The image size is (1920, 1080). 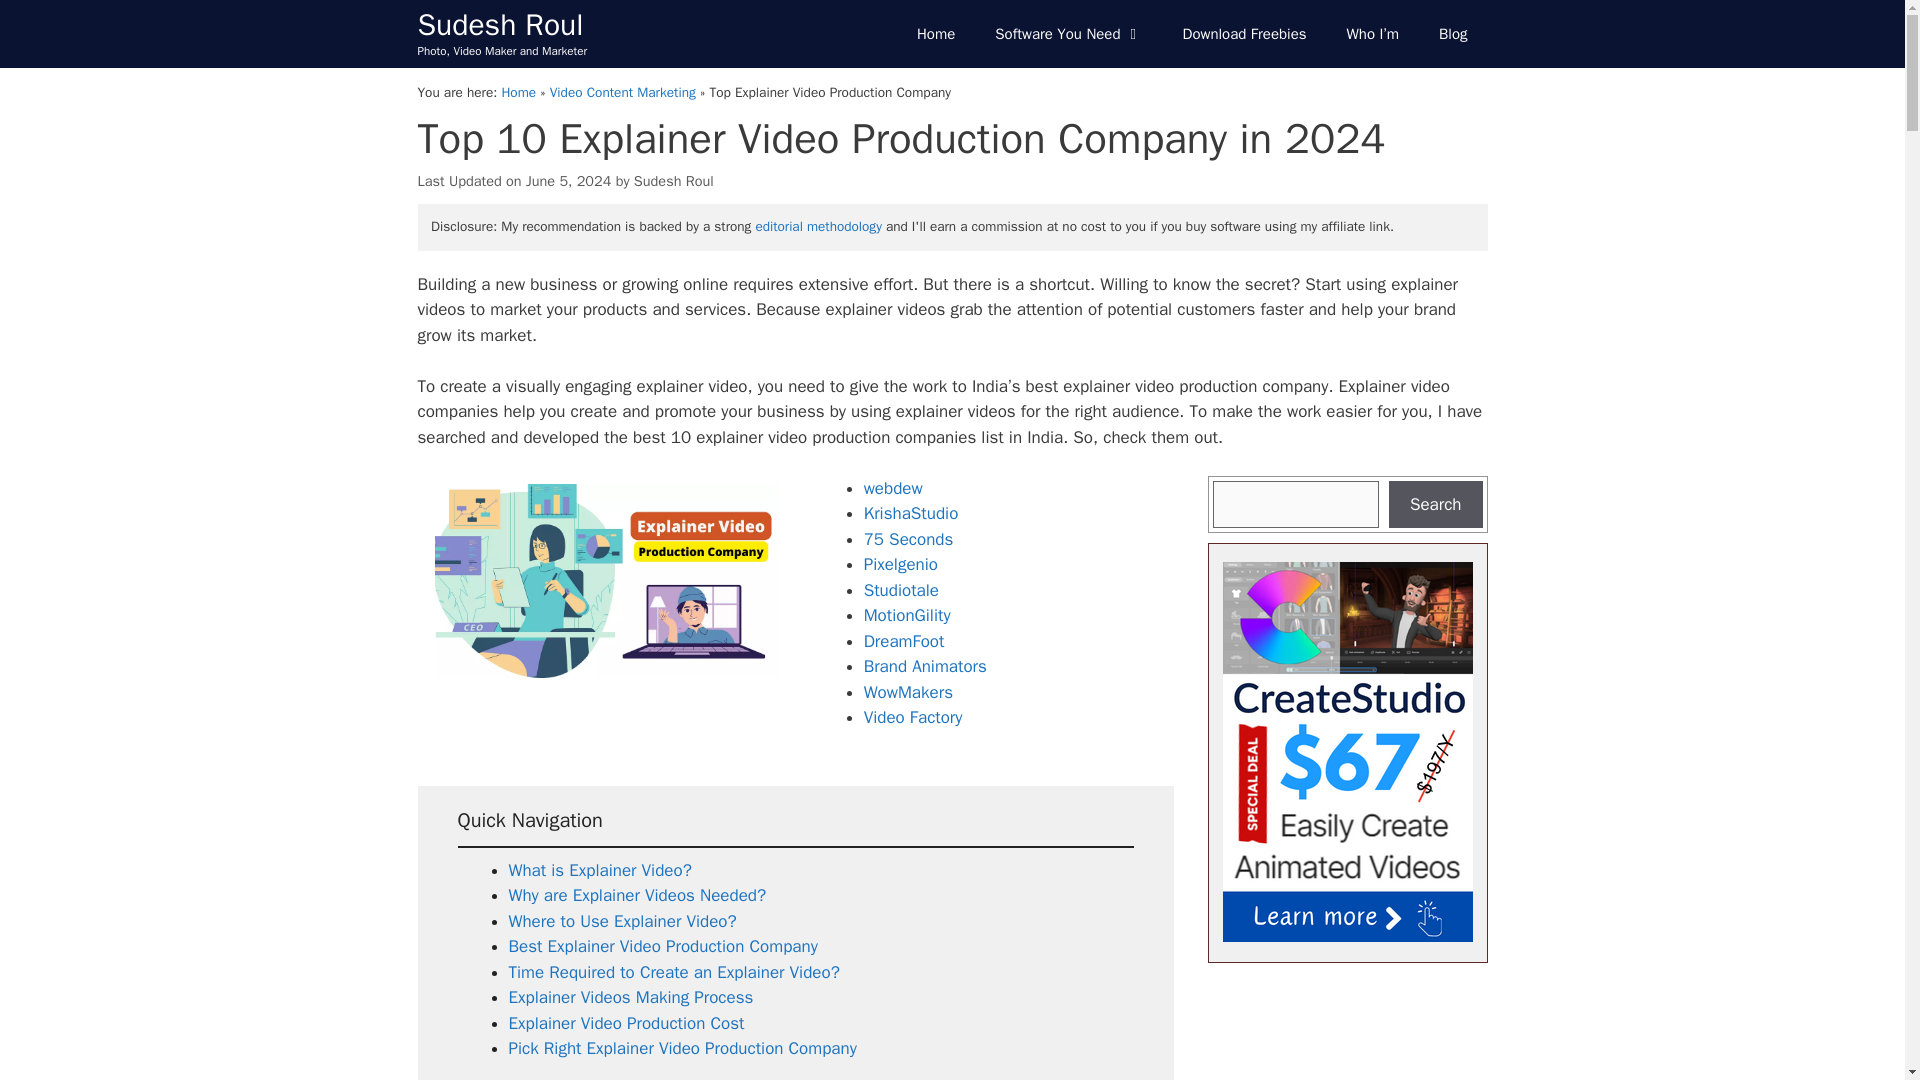 I want to click on Software You Need, so click(x=1068, y=34).